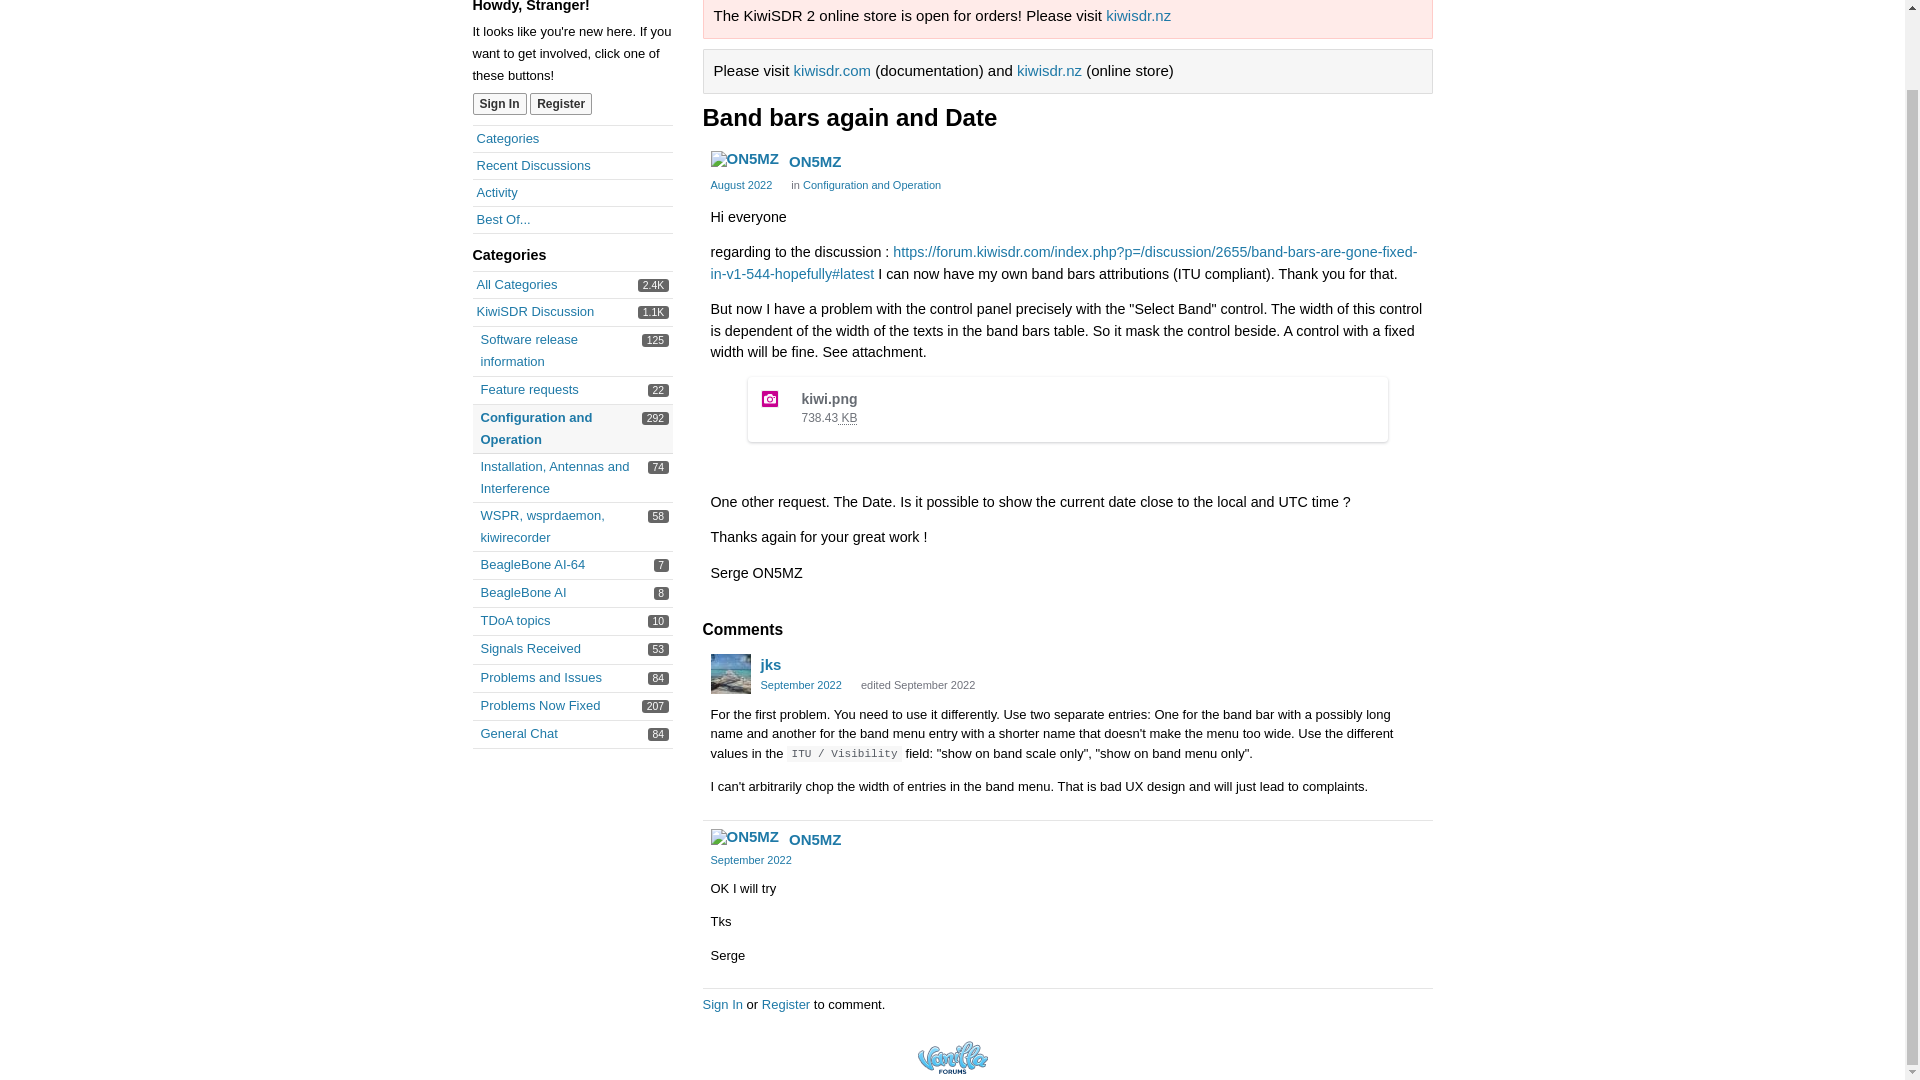 This screenshot has width=1920, height=1080. Describe the element at coordinates (846, 418) in the screenshot. I see `22 discussions` at that location.